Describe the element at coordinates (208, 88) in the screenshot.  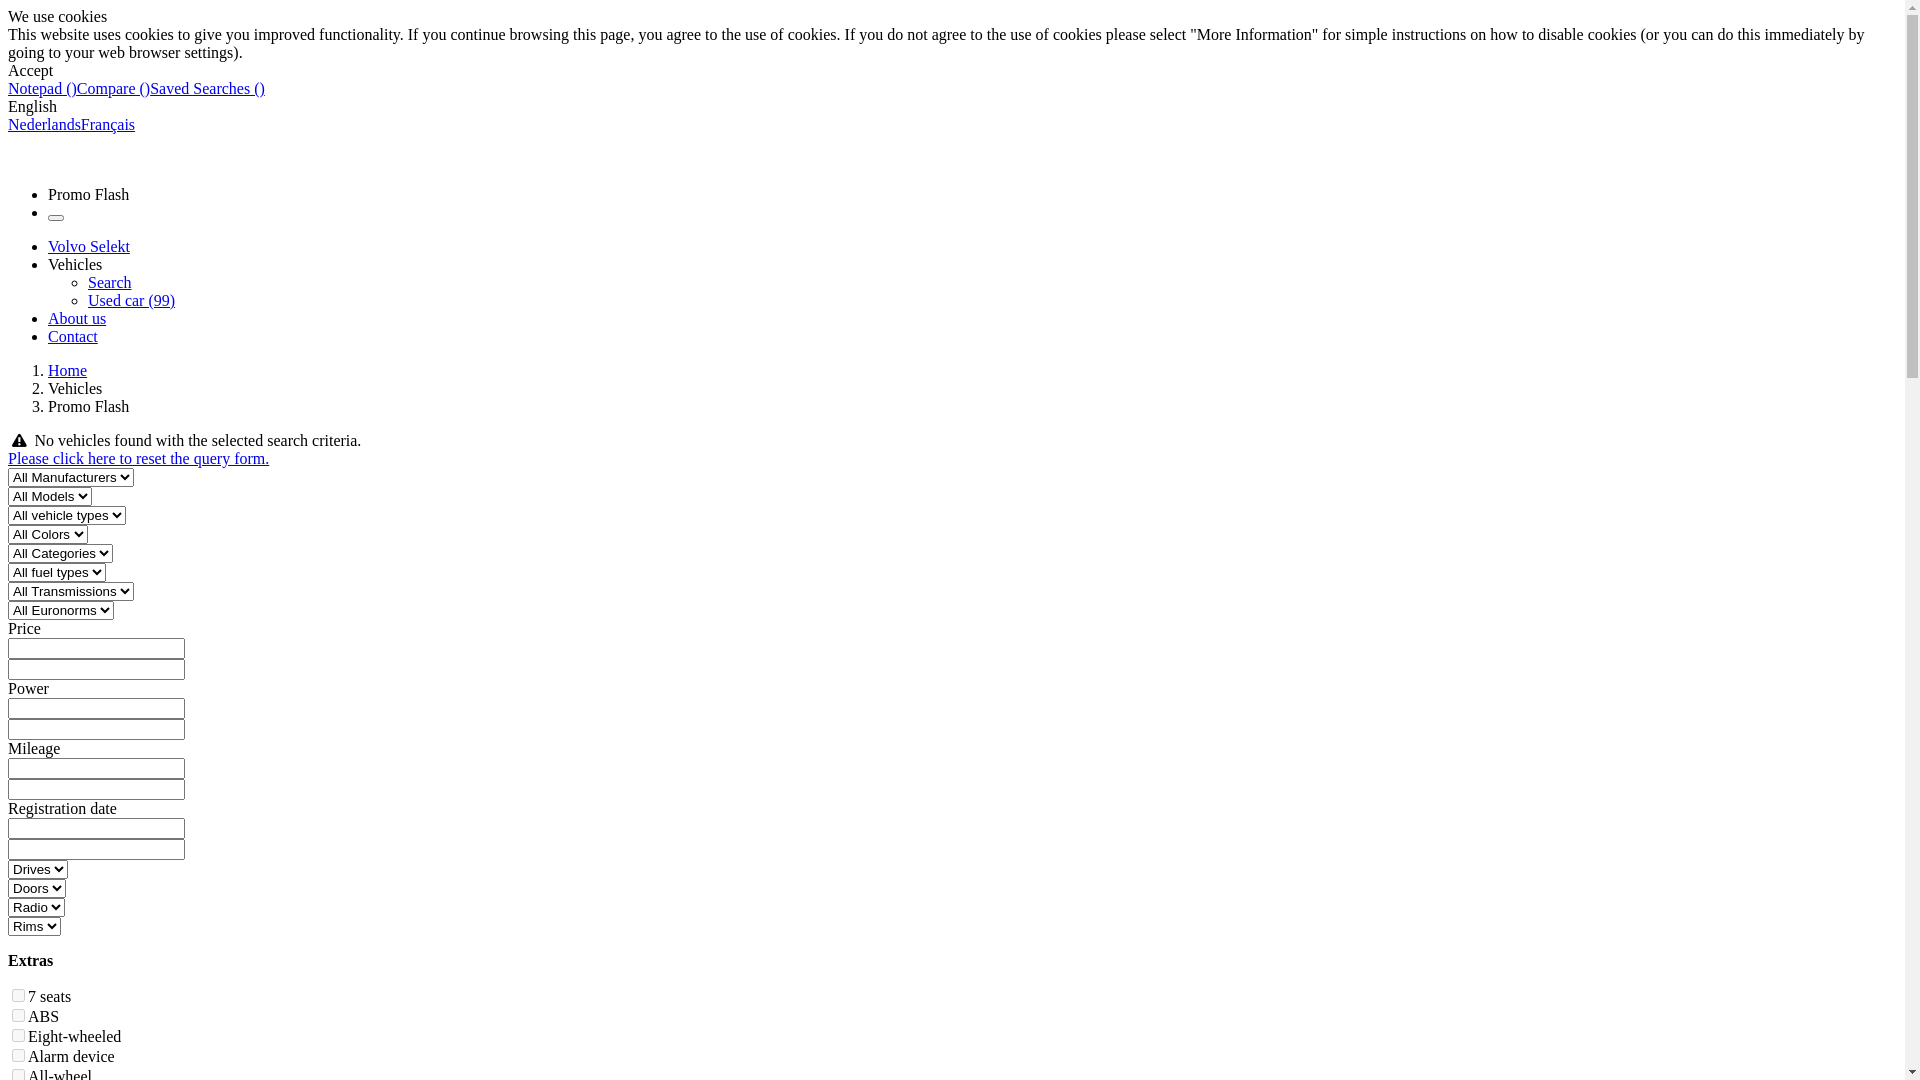
I see `Saved Searches ()` at that location.